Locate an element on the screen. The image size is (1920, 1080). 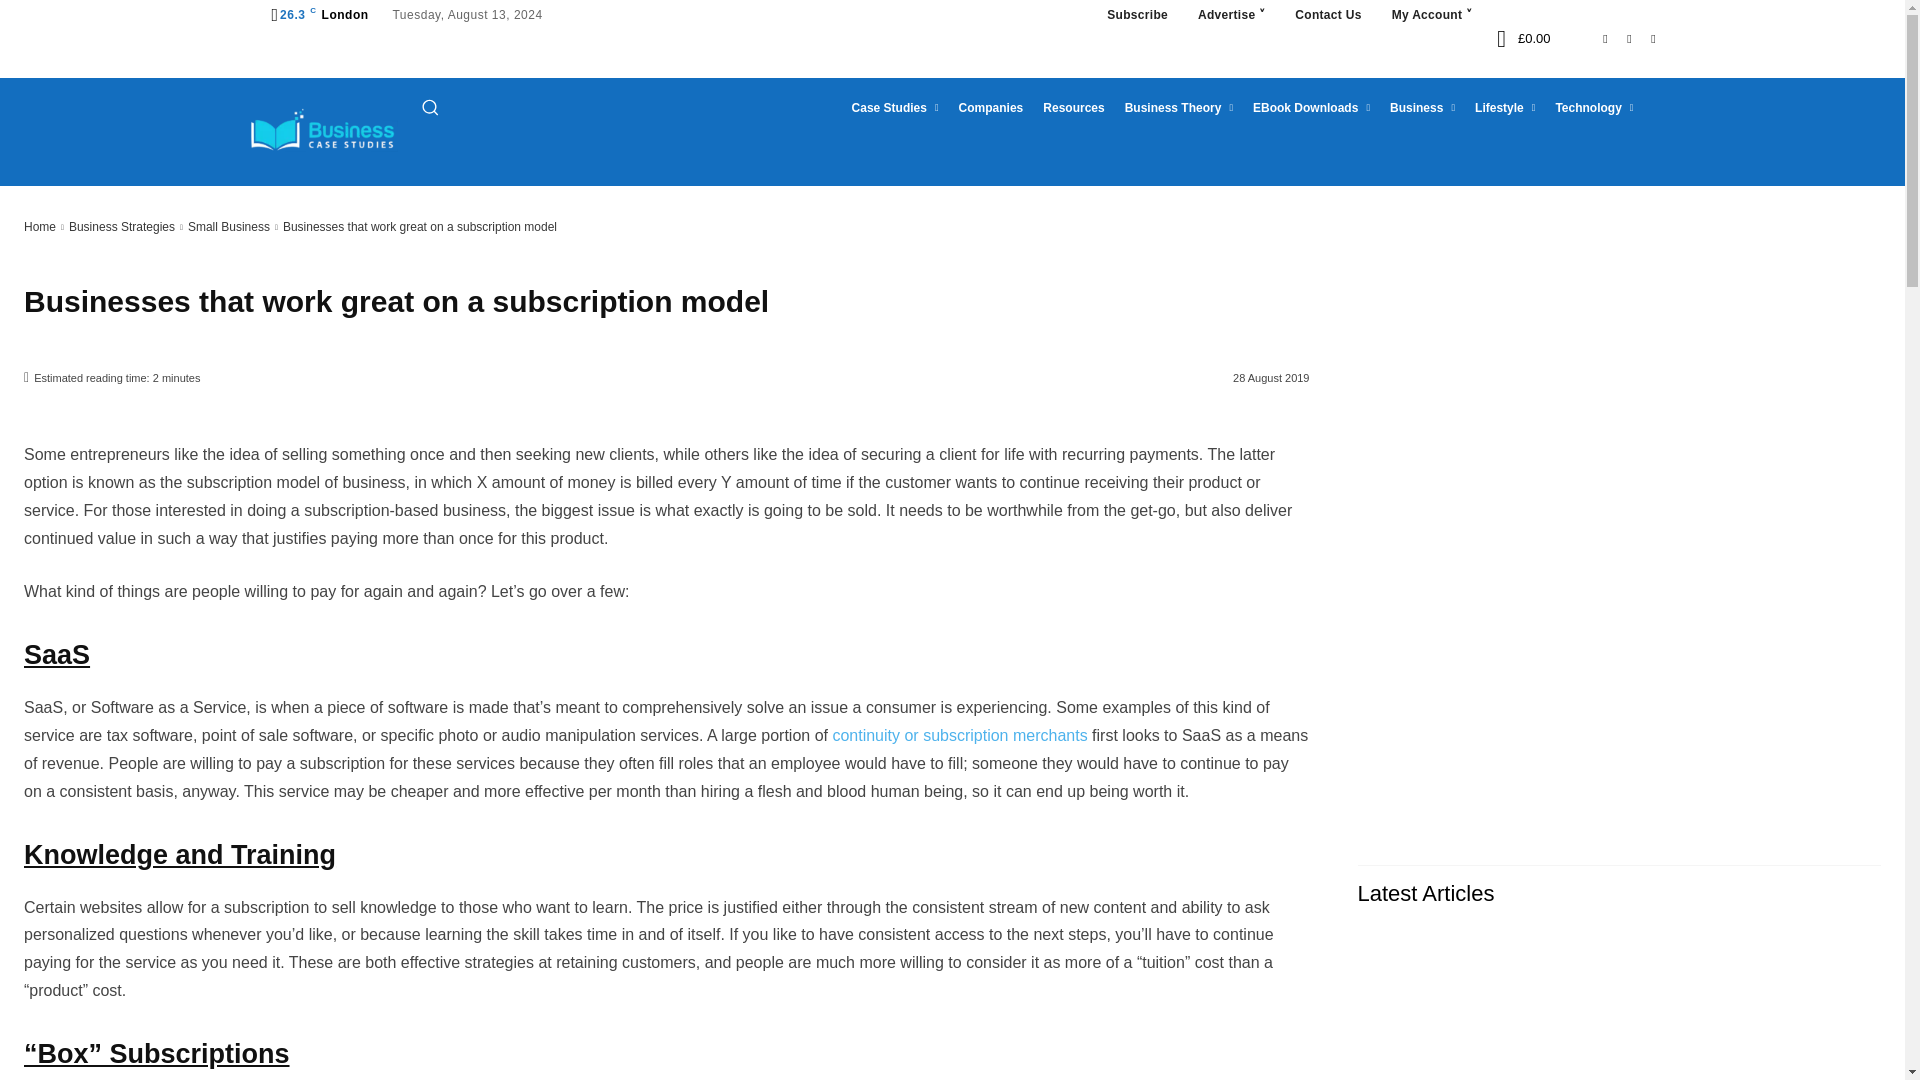
View all posts in Business Strategies is located at coordinates (122, 227).